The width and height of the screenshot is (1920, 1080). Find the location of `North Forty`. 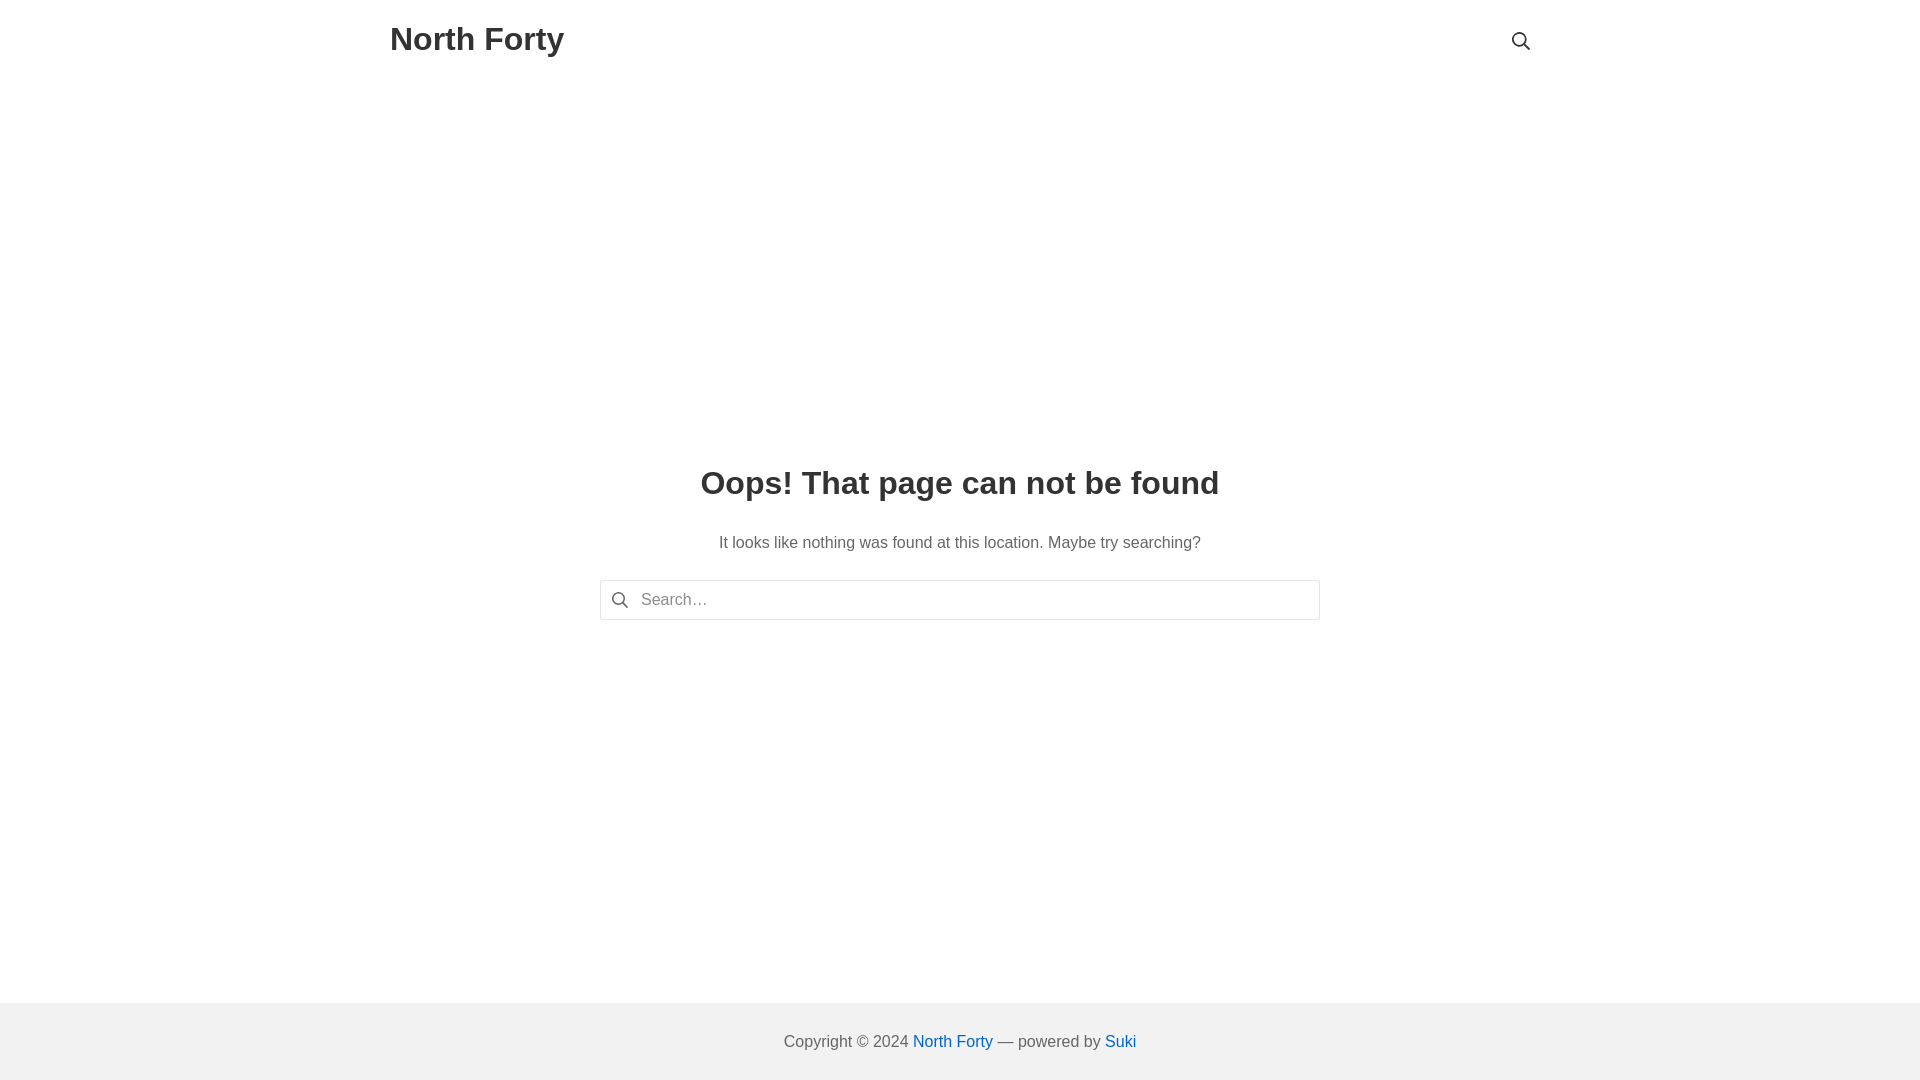

North Forty is located at coordinates (476, 40).